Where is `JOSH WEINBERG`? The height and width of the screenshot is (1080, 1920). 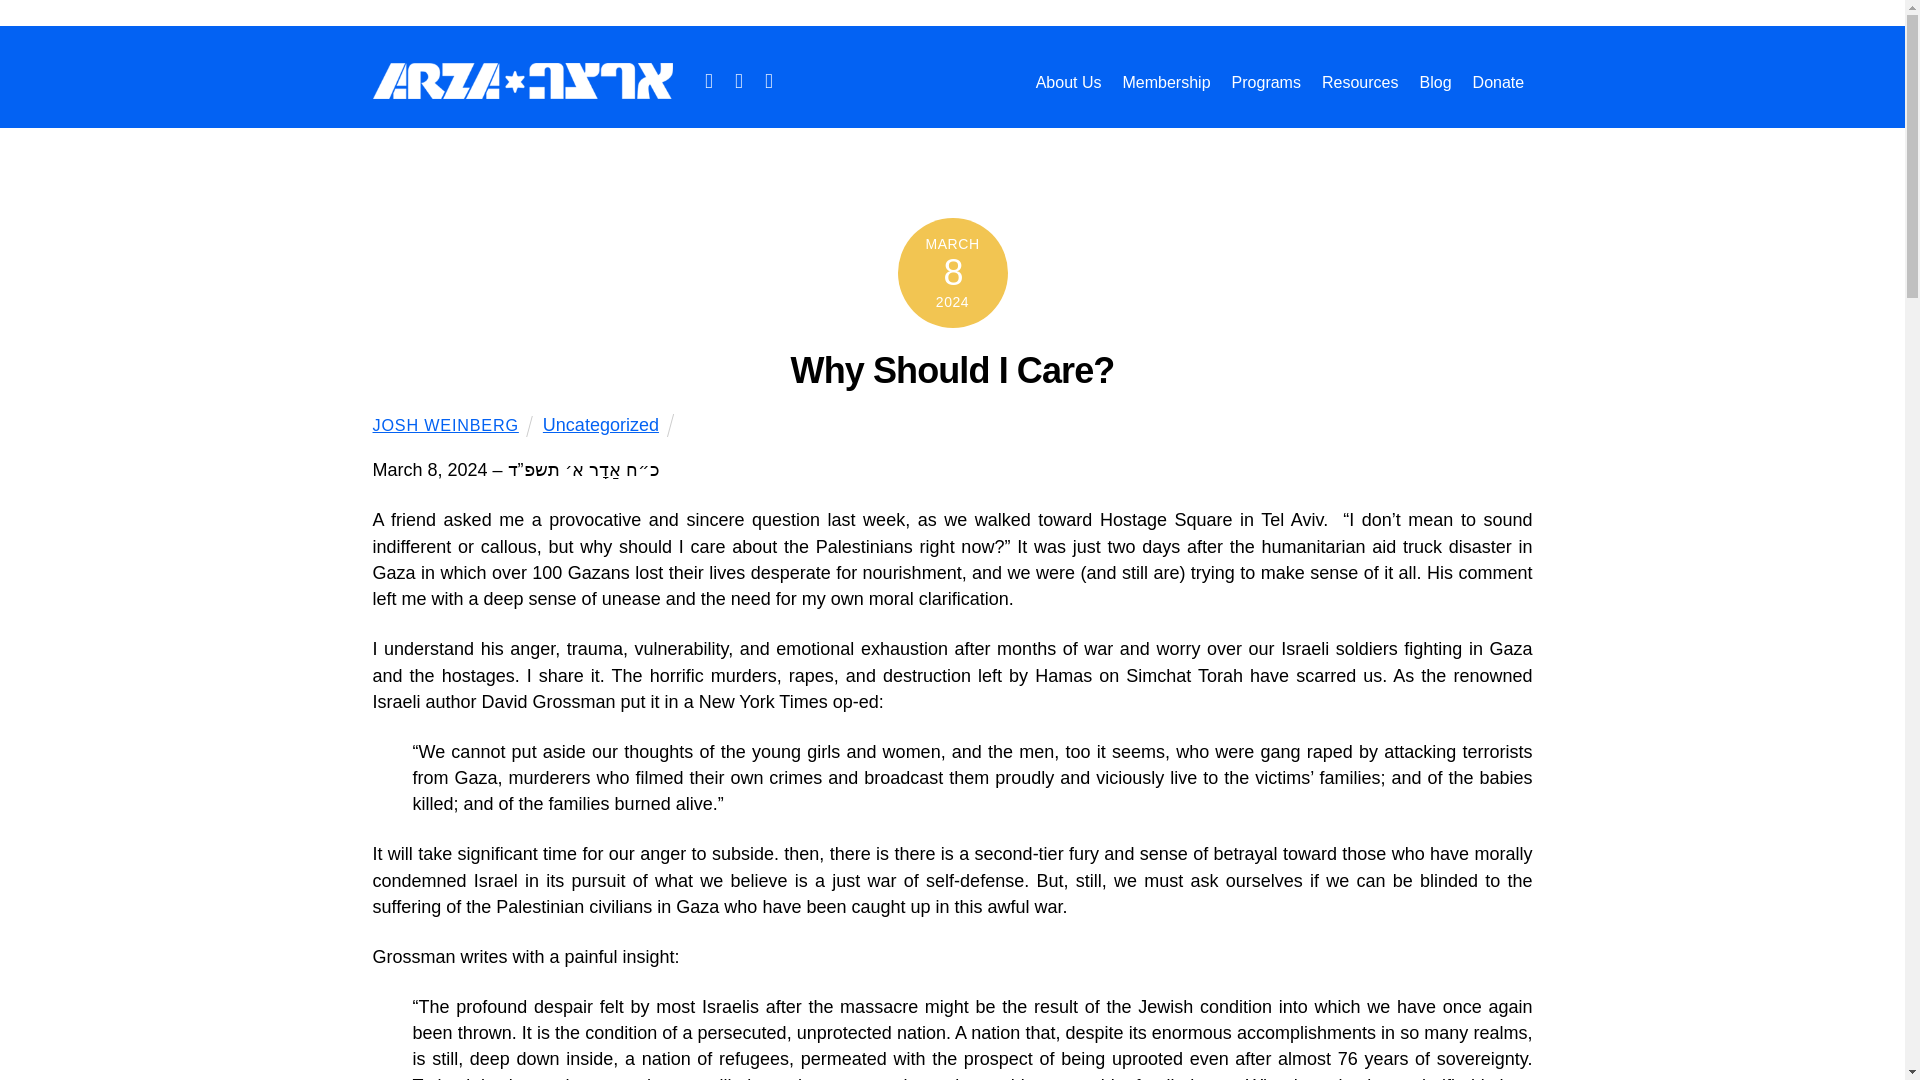 JOSH WEINBERG is located at coordinates (445, 424).